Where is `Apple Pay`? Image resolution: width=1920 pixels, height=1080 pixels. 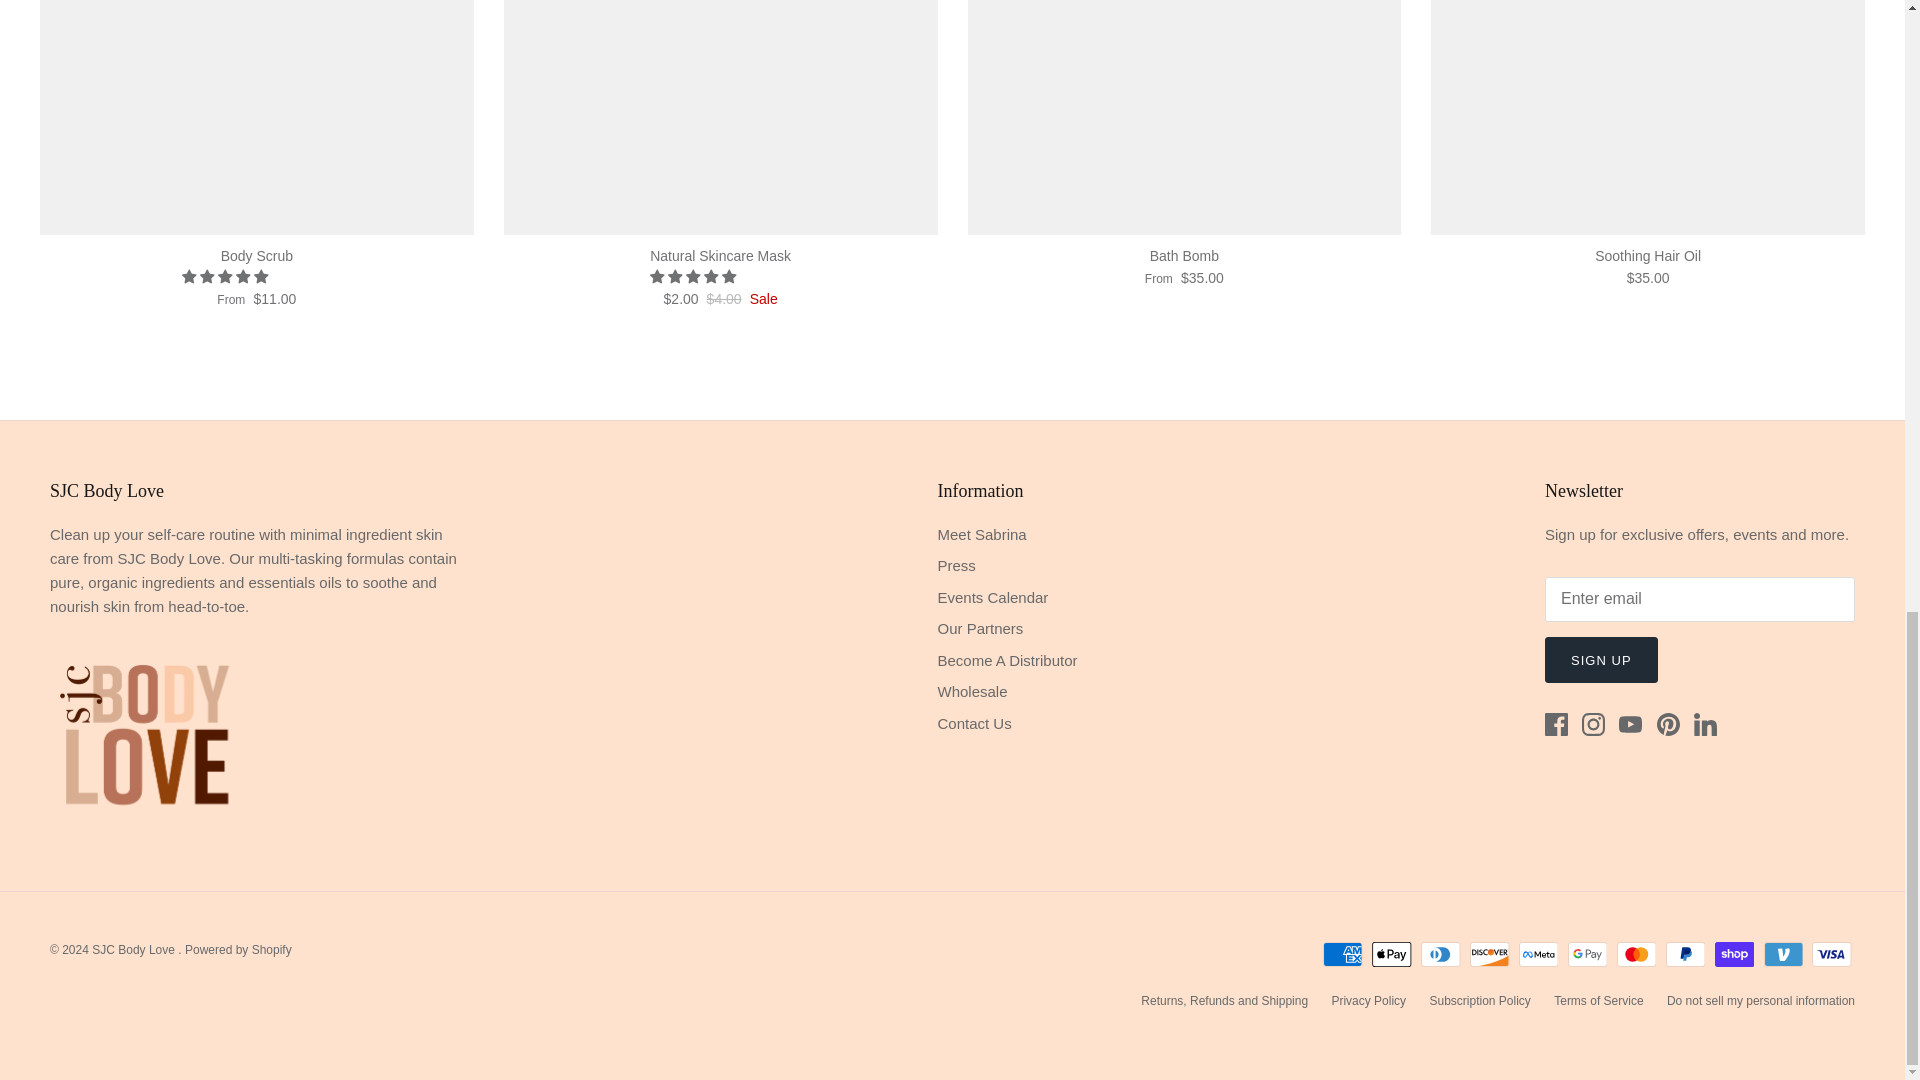 Apple Pay is located at coordinates (1392, 954).